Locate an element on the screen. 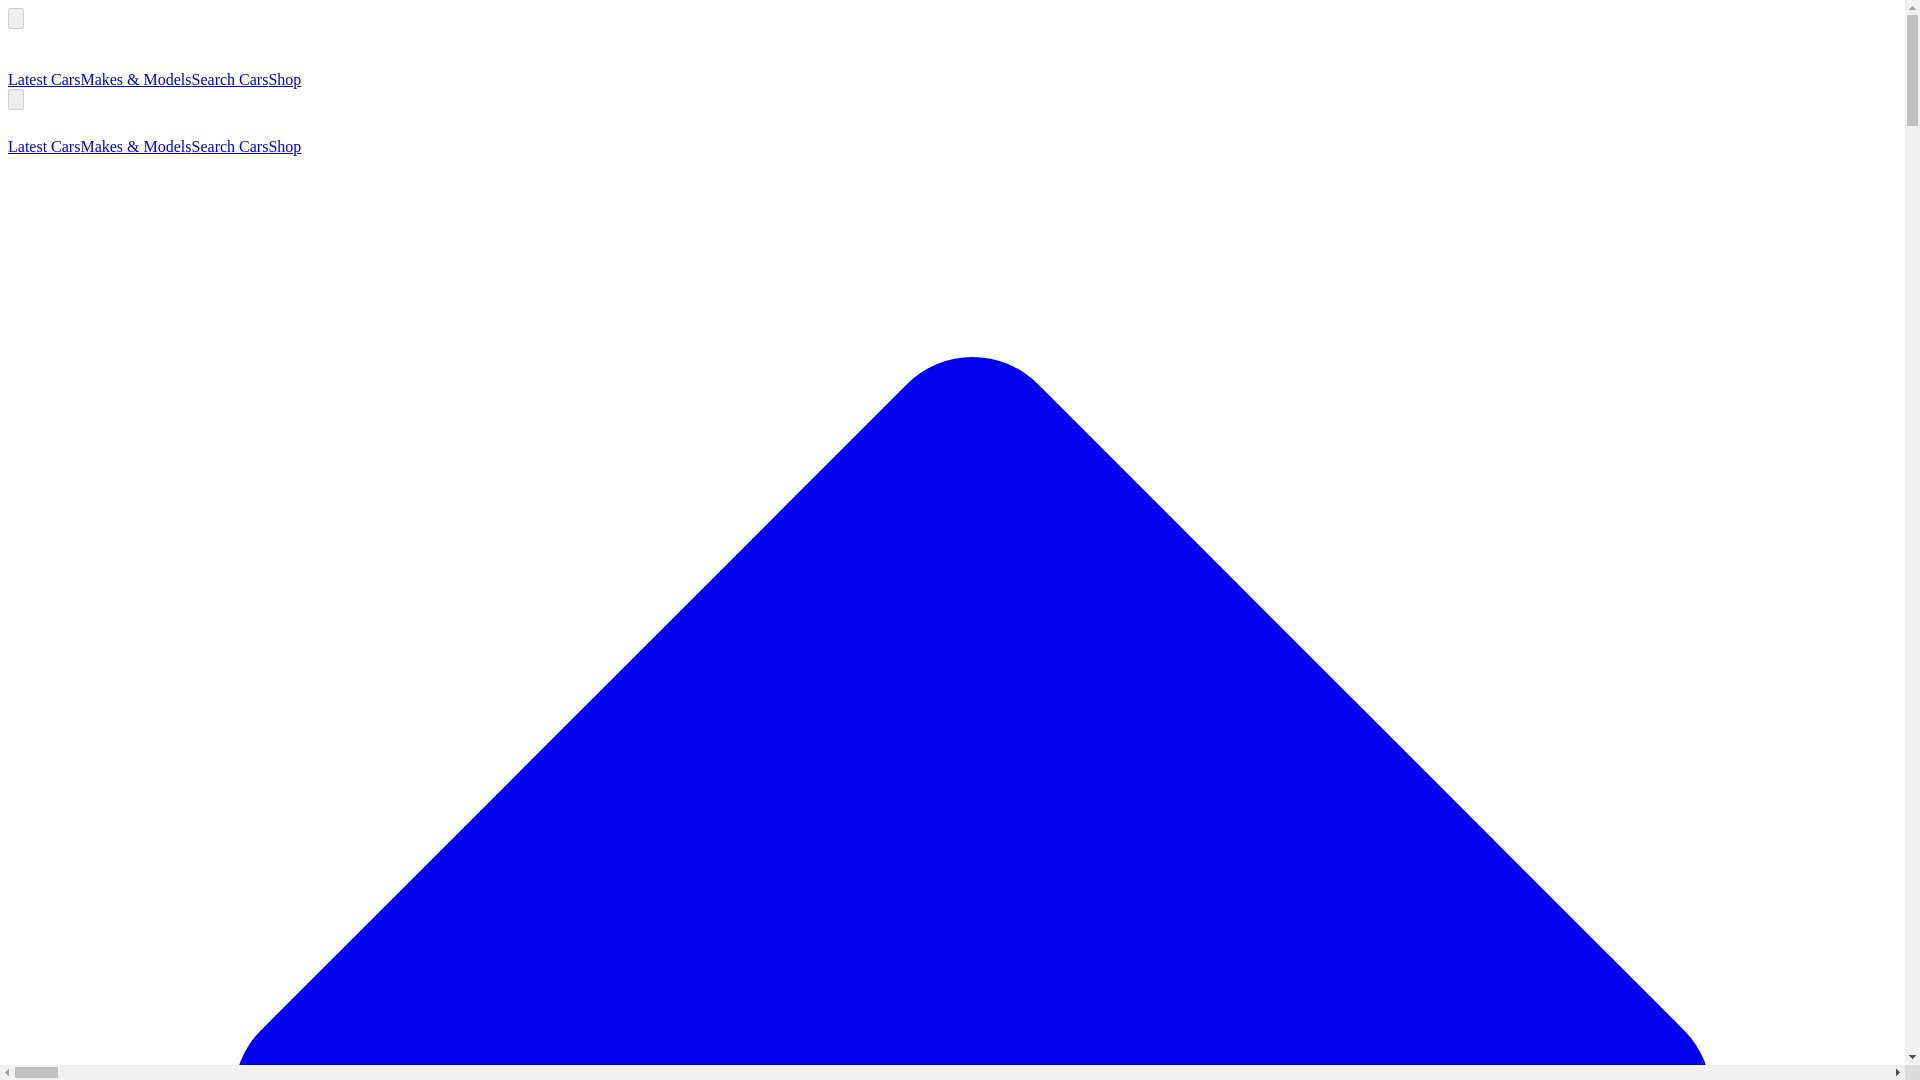 The image size is (1920, 1080). Shop is located at coordinates (284, 79).